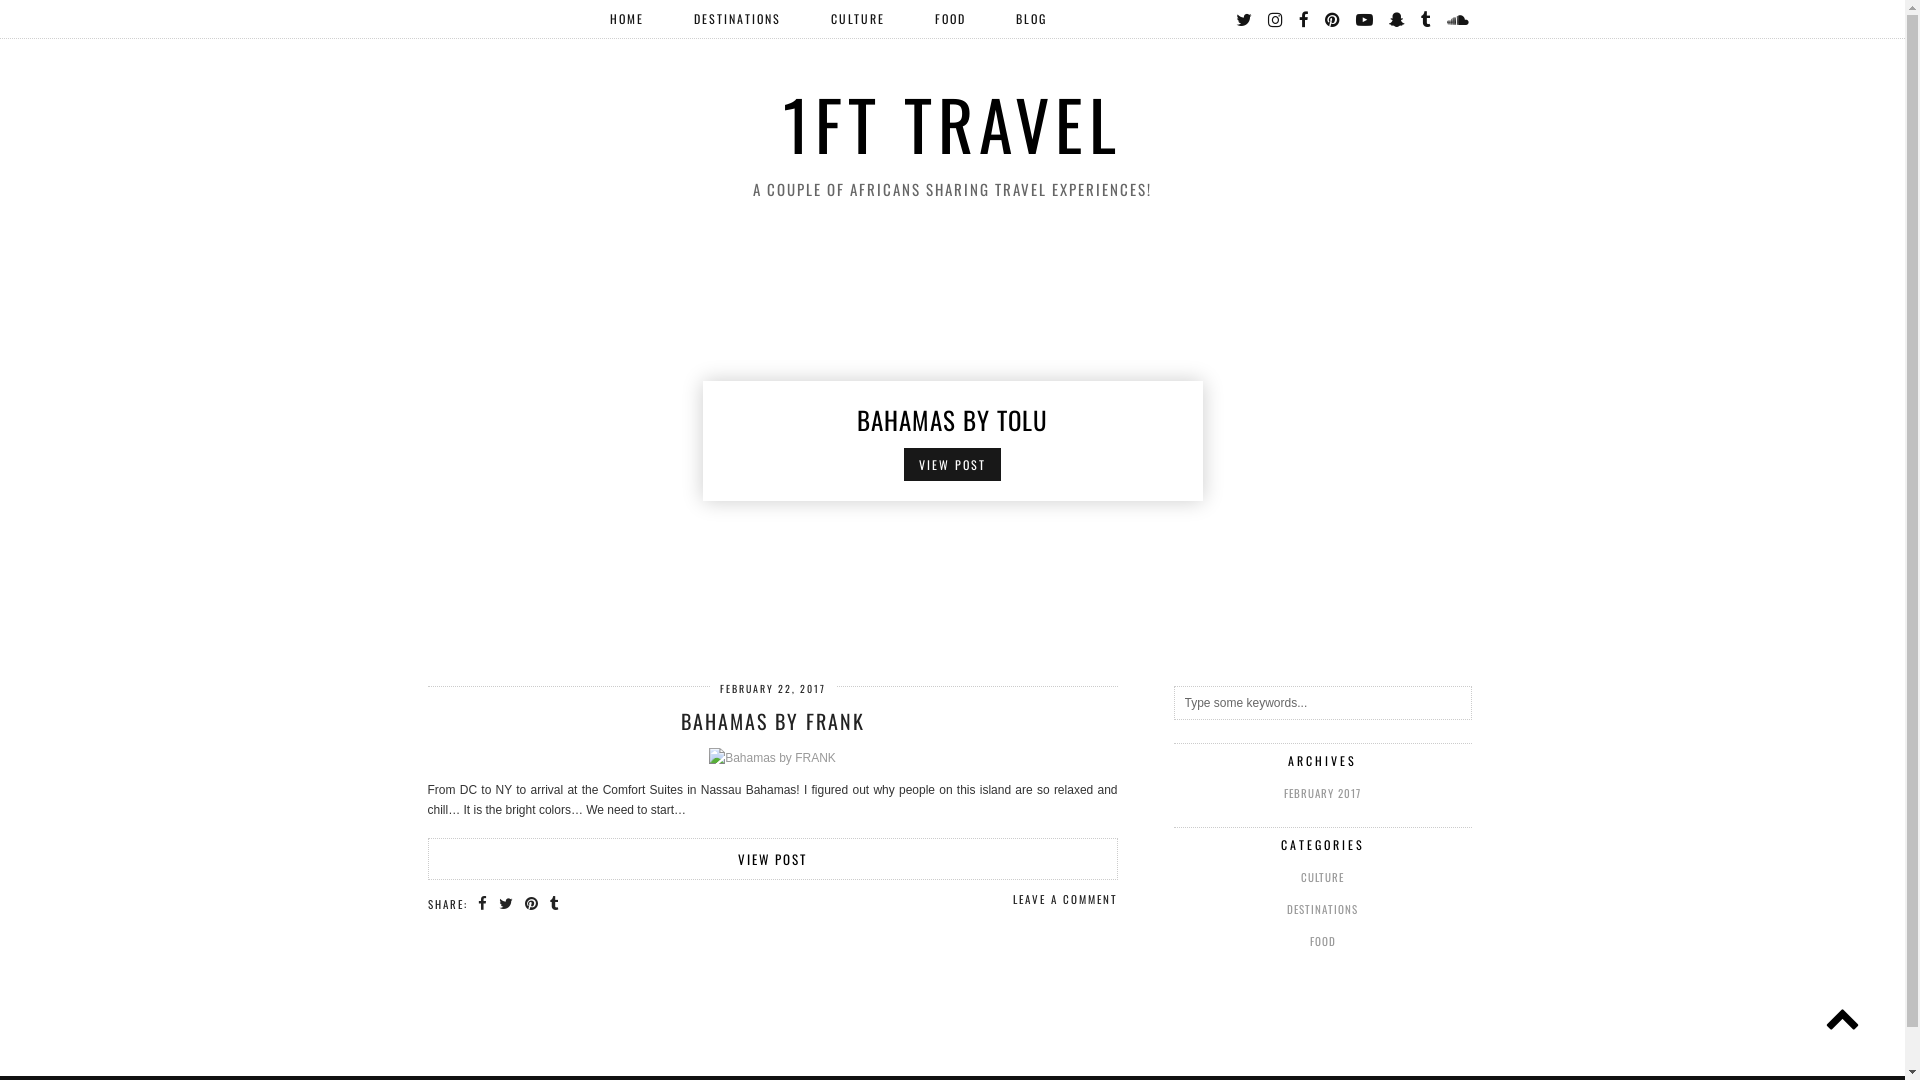  What do you see at coordinates (1276, 19) in the screenshot?
I see `instagram` at bounding box center [1276, 19].